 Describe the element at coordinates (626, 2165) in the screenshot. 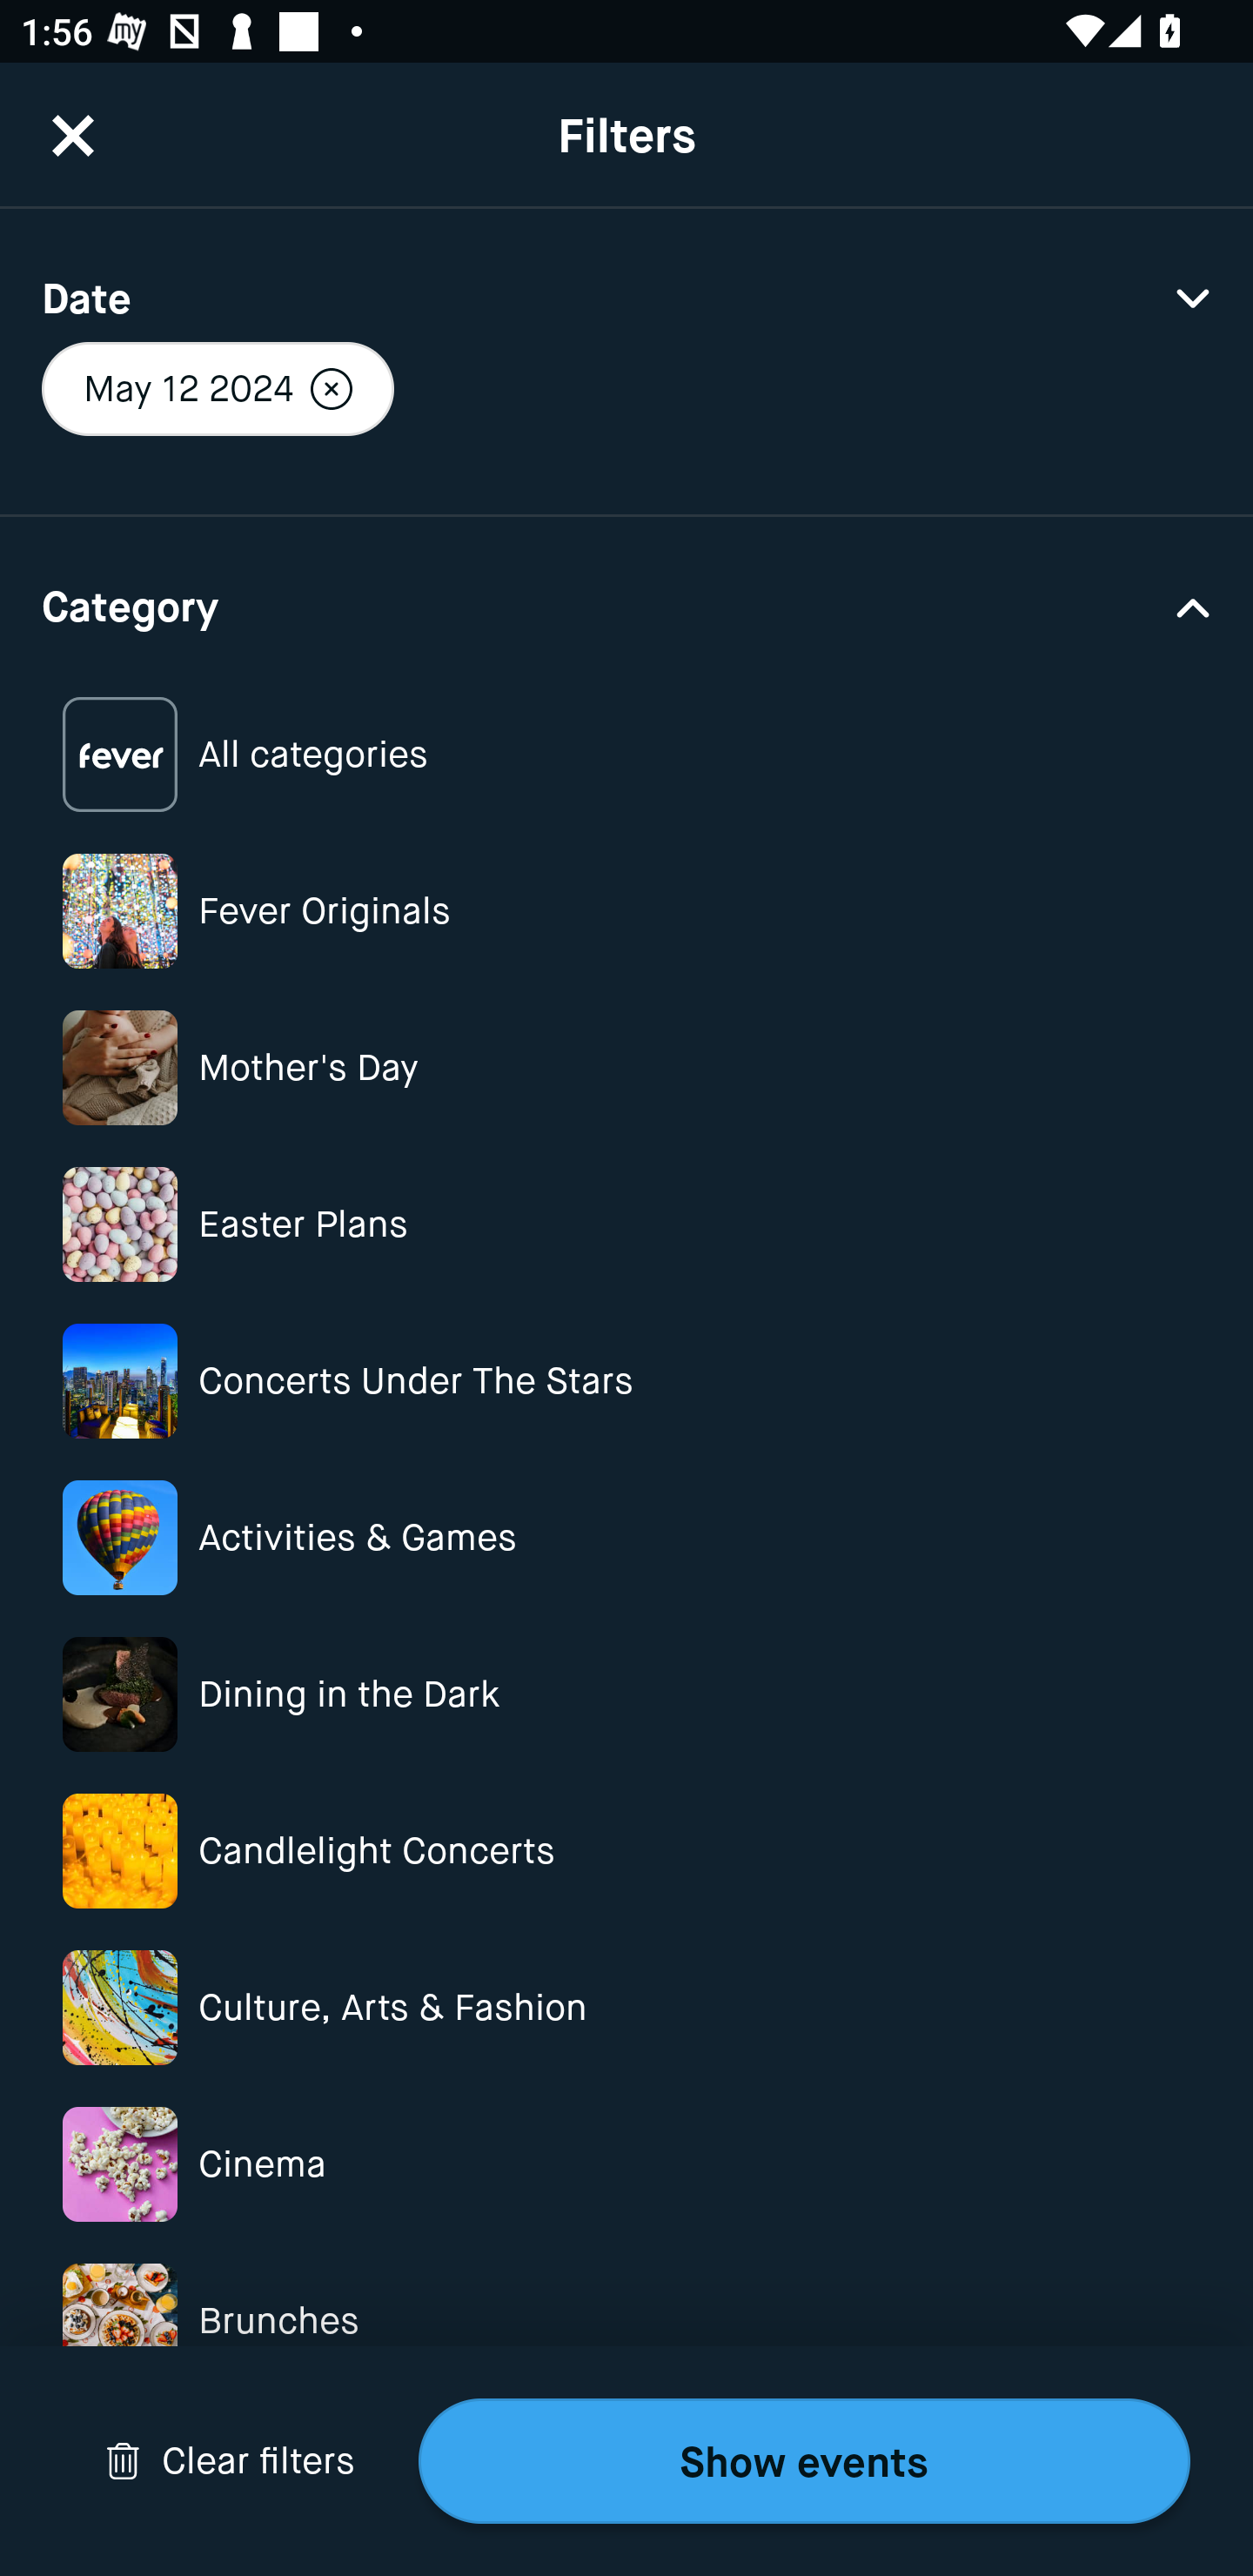

I see `Category Image Cinema` at that location.